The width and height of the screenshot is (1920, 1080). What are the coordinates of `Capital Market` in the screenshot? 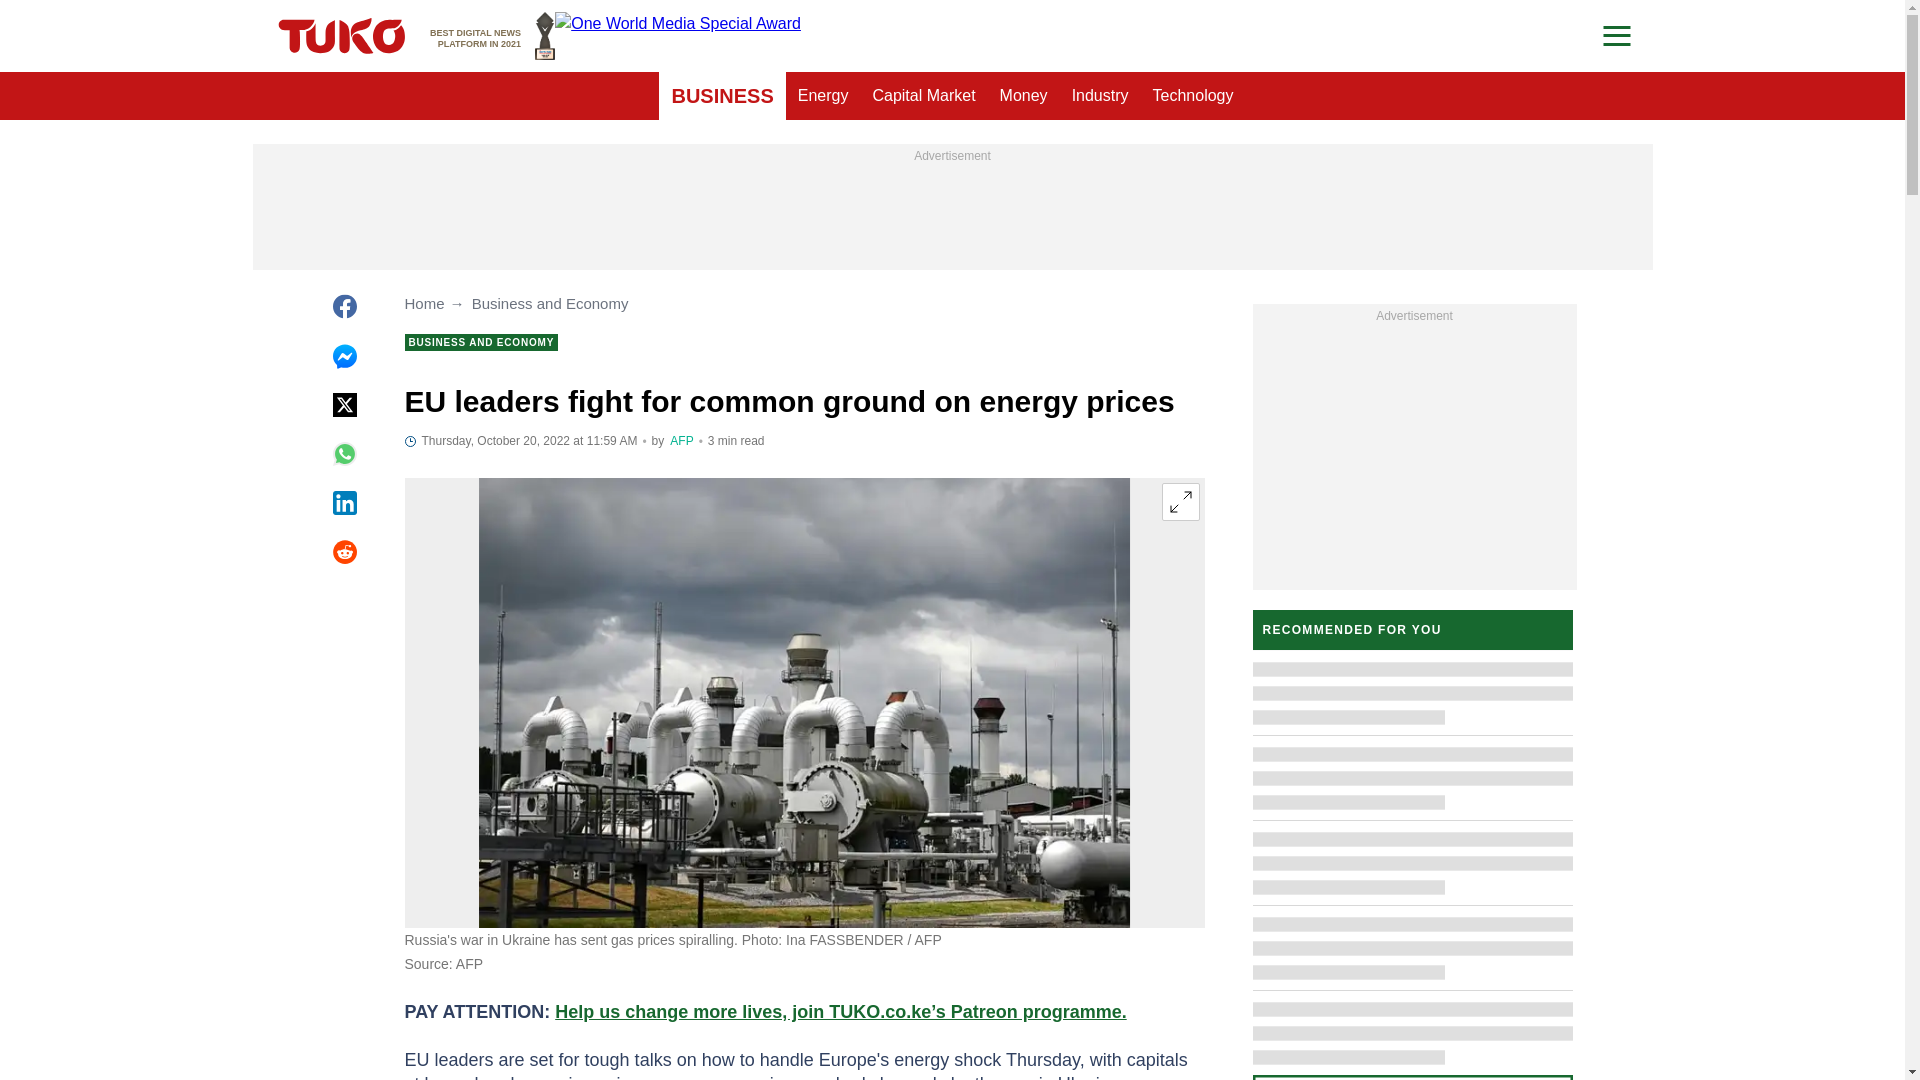 It's located at (923, 96).